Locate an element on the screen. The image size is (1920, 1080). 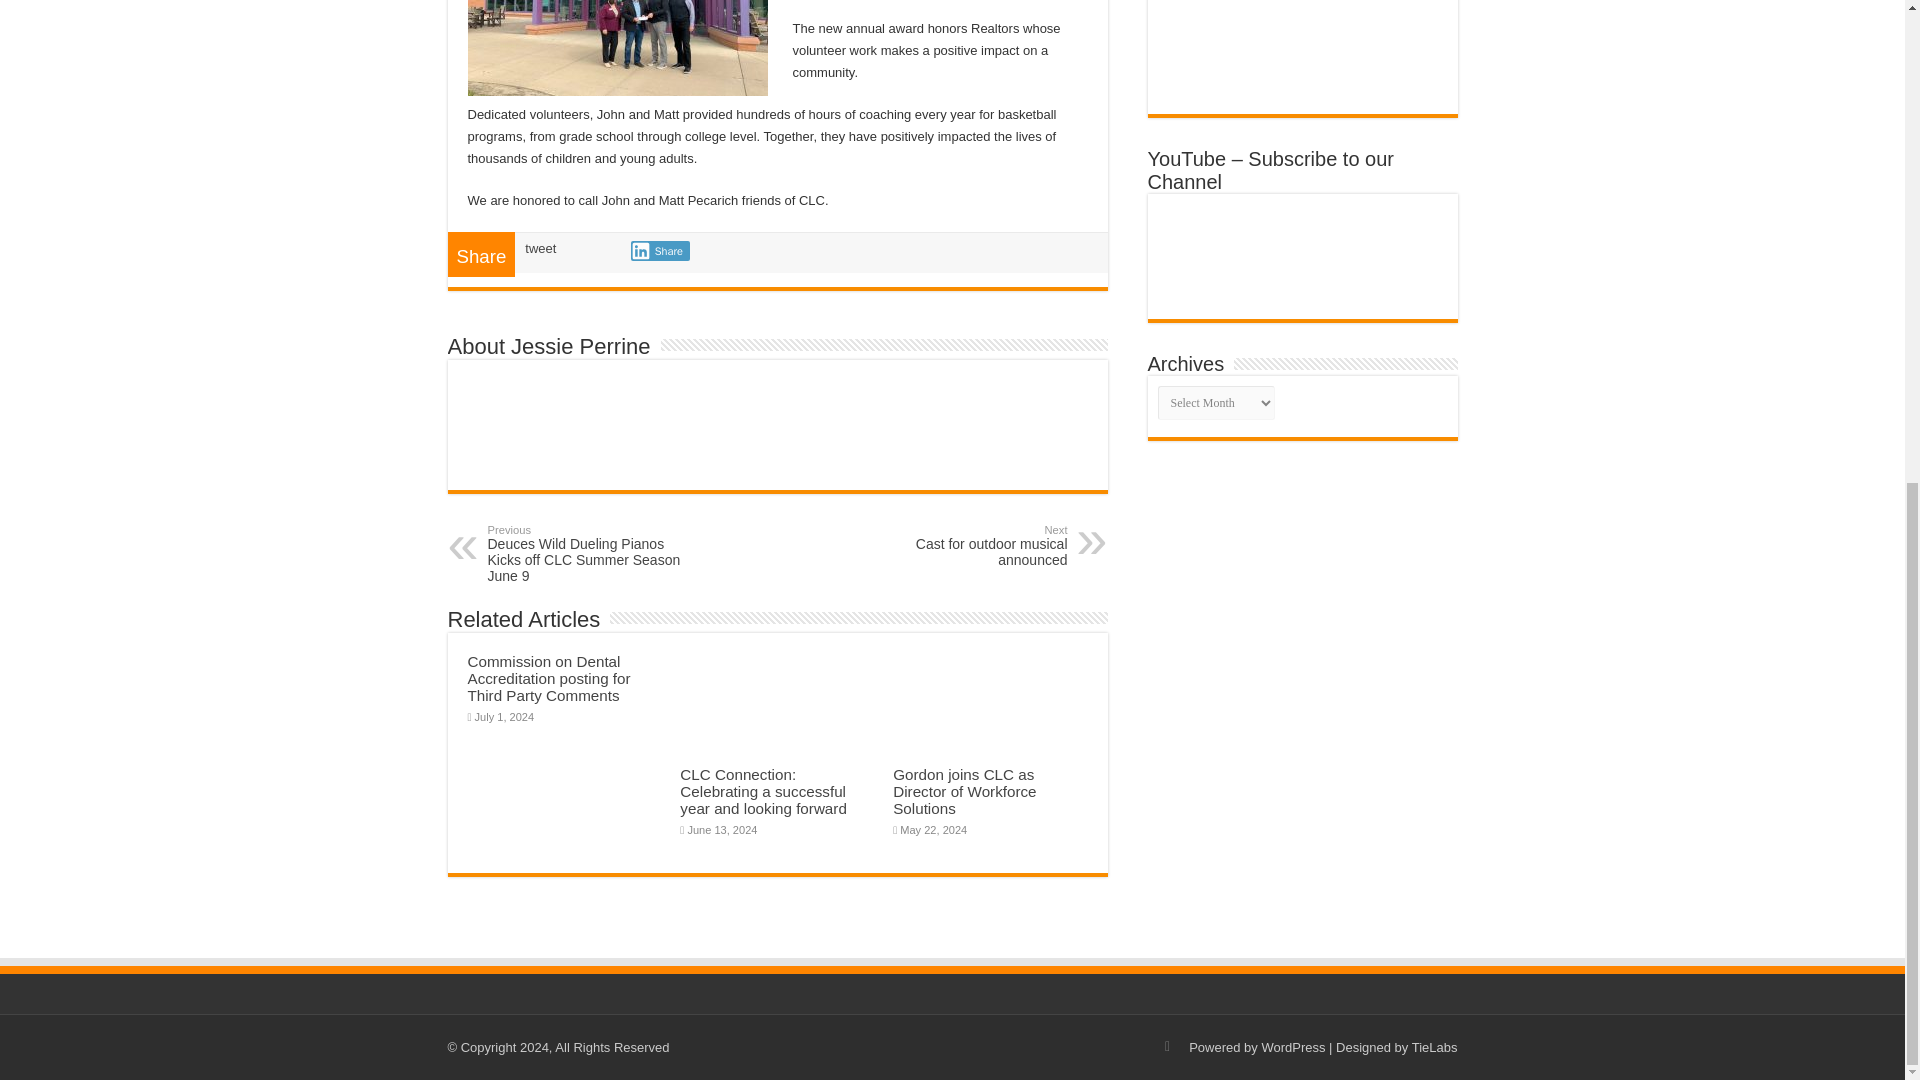
Scroll To Top is located at coordinates (1874, 293).